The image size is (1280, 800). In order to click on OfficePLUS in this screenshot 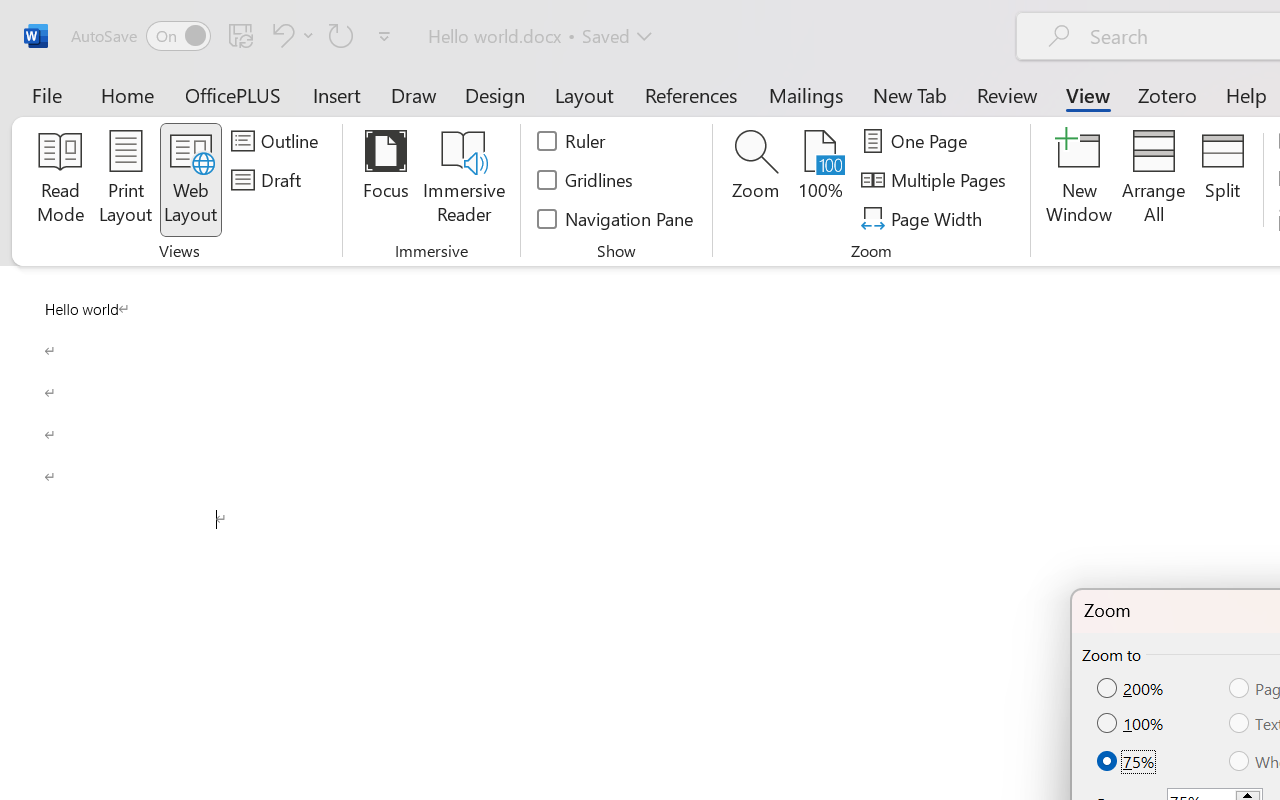, I will do `click(233, 94)`.